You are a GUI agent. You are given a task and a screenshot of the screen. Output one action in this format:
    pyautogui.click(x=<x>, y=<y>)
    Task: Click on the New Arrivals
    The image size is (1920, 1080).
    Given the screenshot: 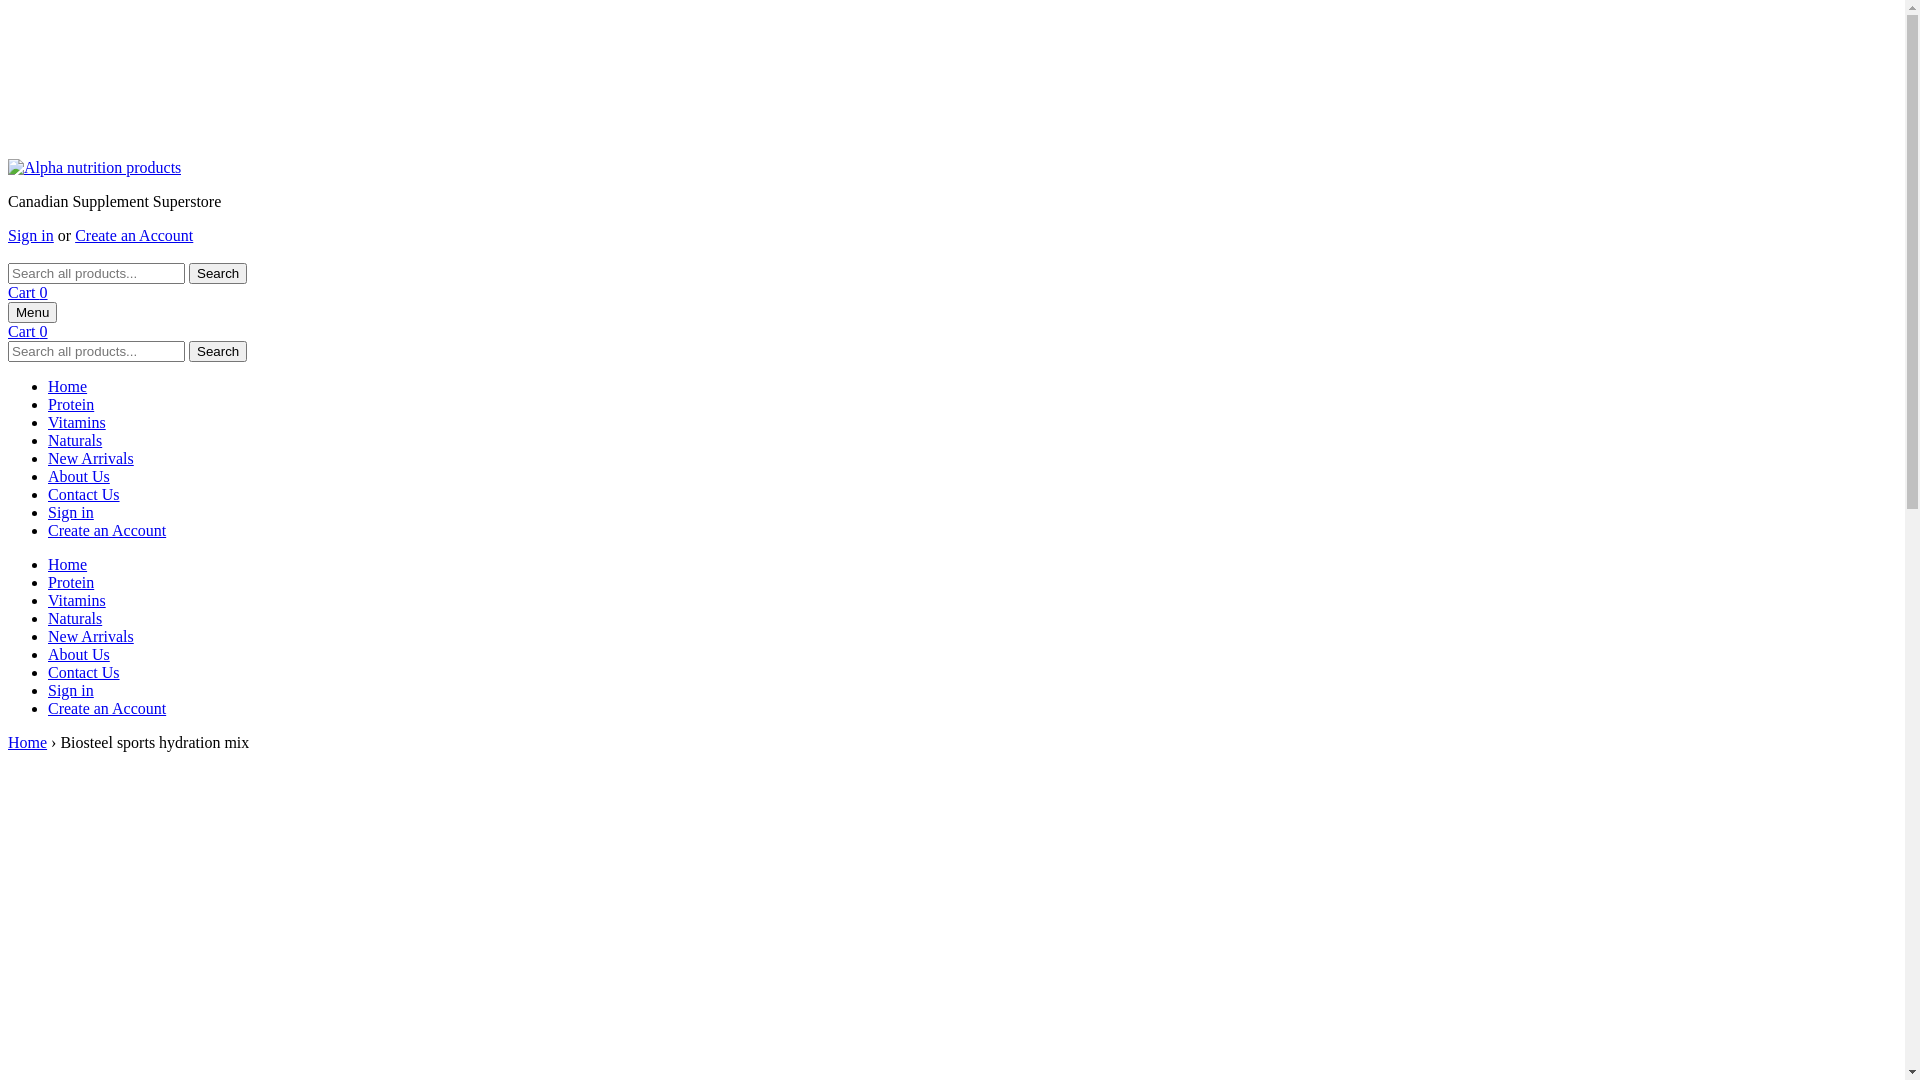 What is the action you would take?
    pyautogui.click(x=91, y=458)
    